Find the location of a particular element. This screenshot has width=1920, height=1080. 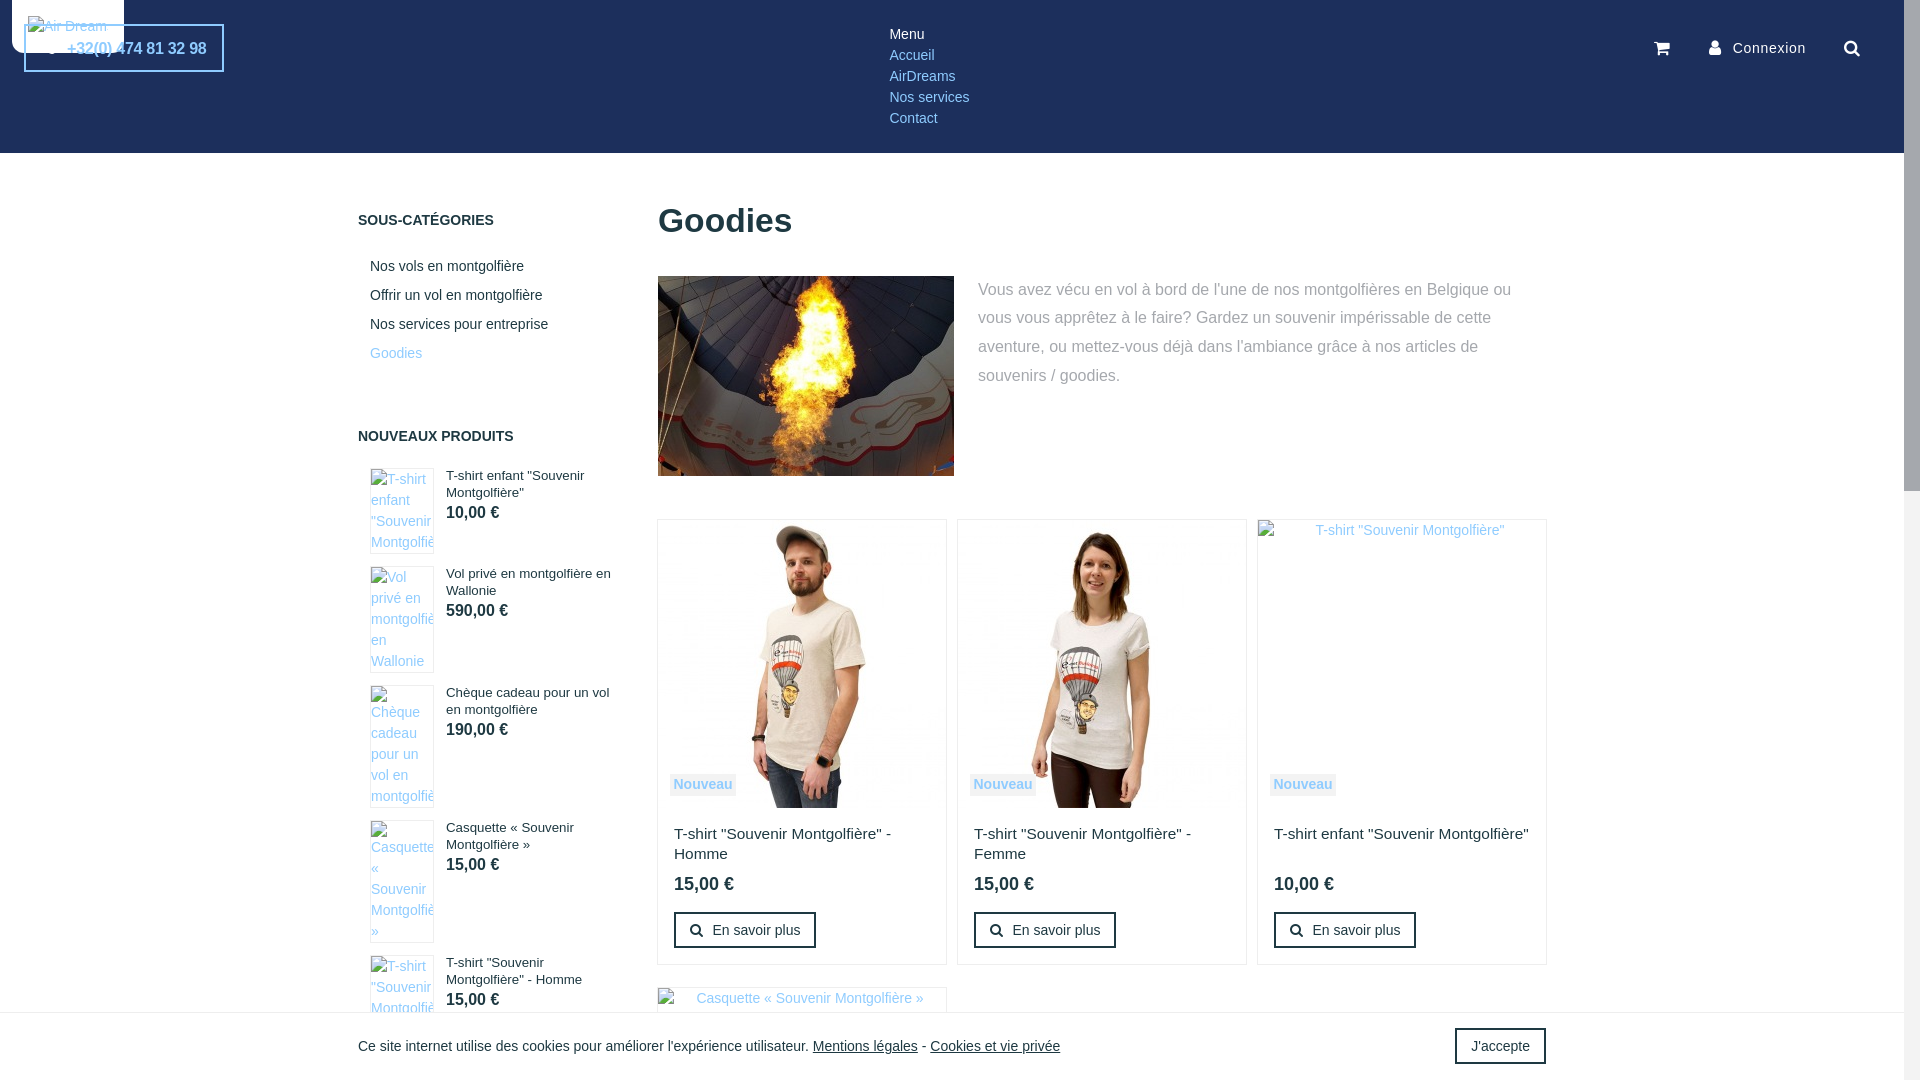

+32(0) 474 81 32 98 is located at coordinates (124, 48).